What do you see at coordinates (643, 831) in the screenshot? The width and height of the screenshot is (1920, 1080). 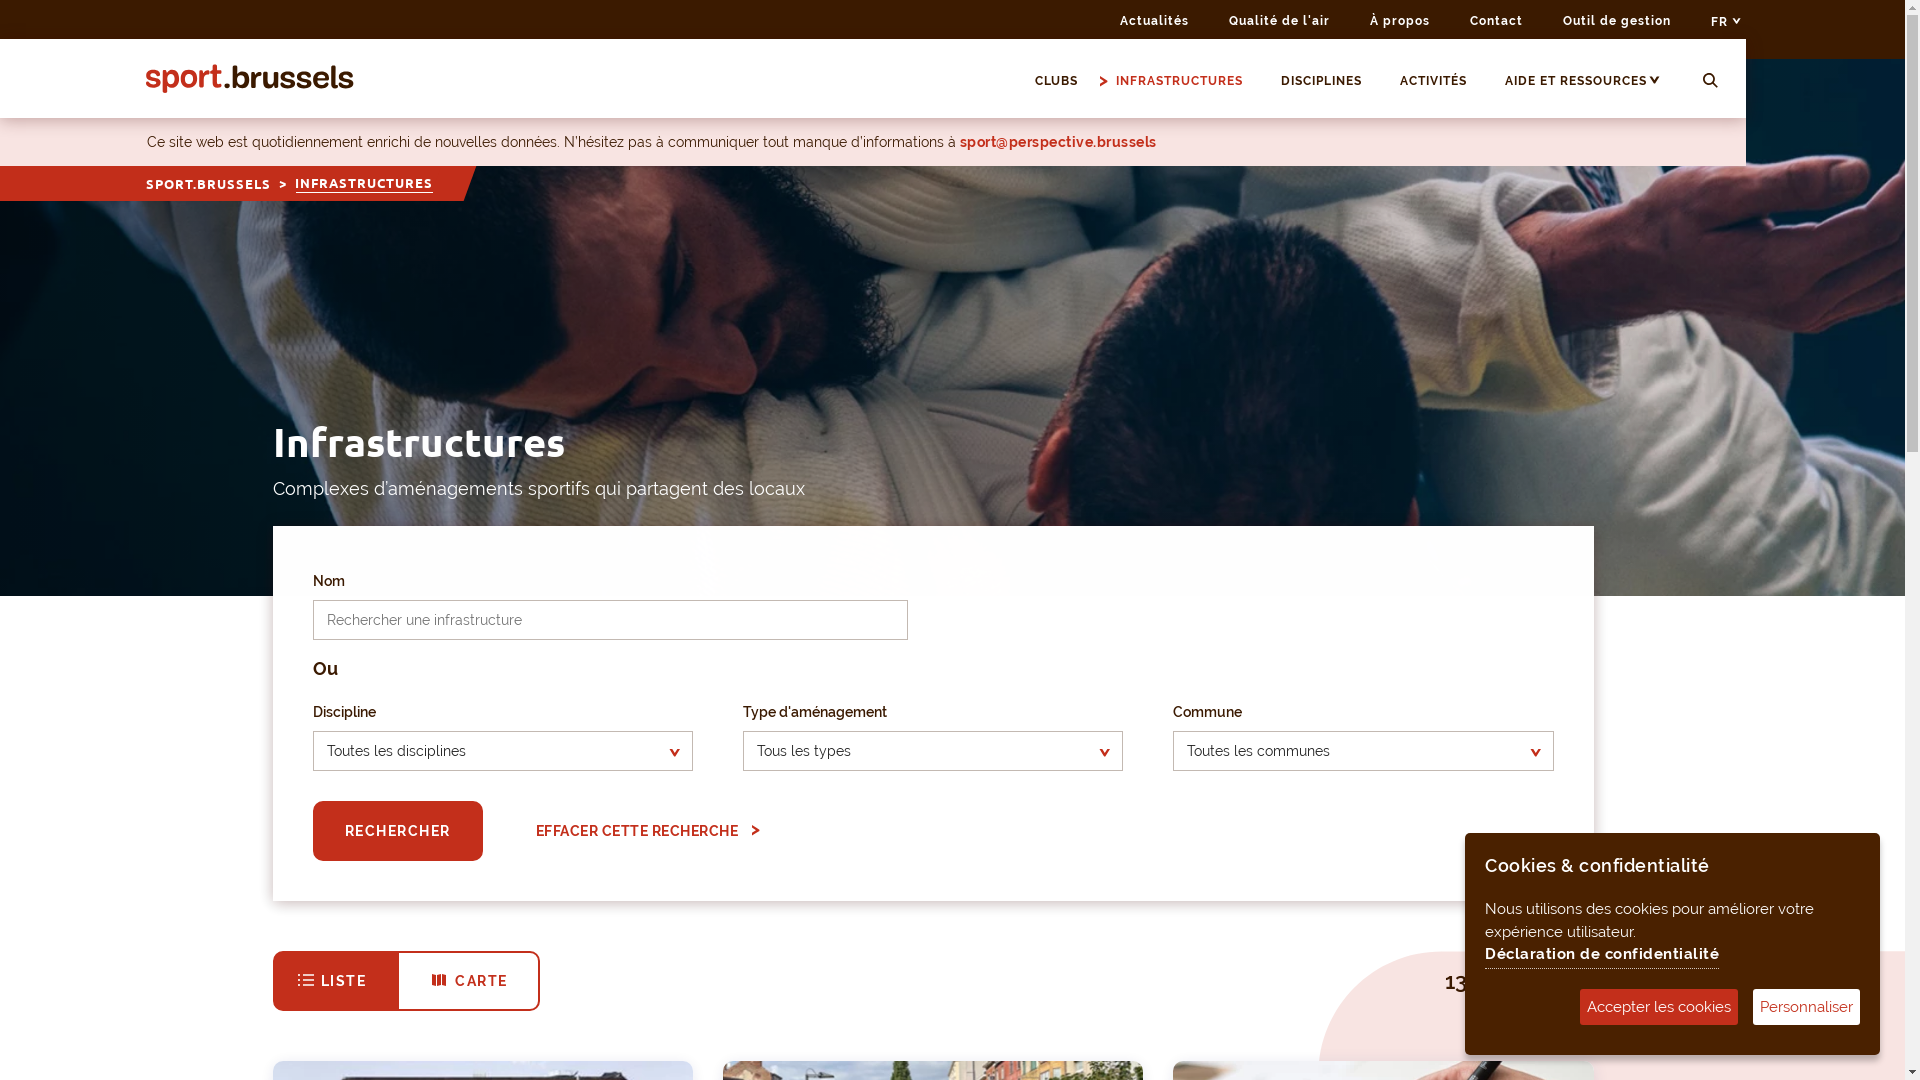 I see `EFFACER CETTE RECHERCHE` at bounding box center [643, 831].